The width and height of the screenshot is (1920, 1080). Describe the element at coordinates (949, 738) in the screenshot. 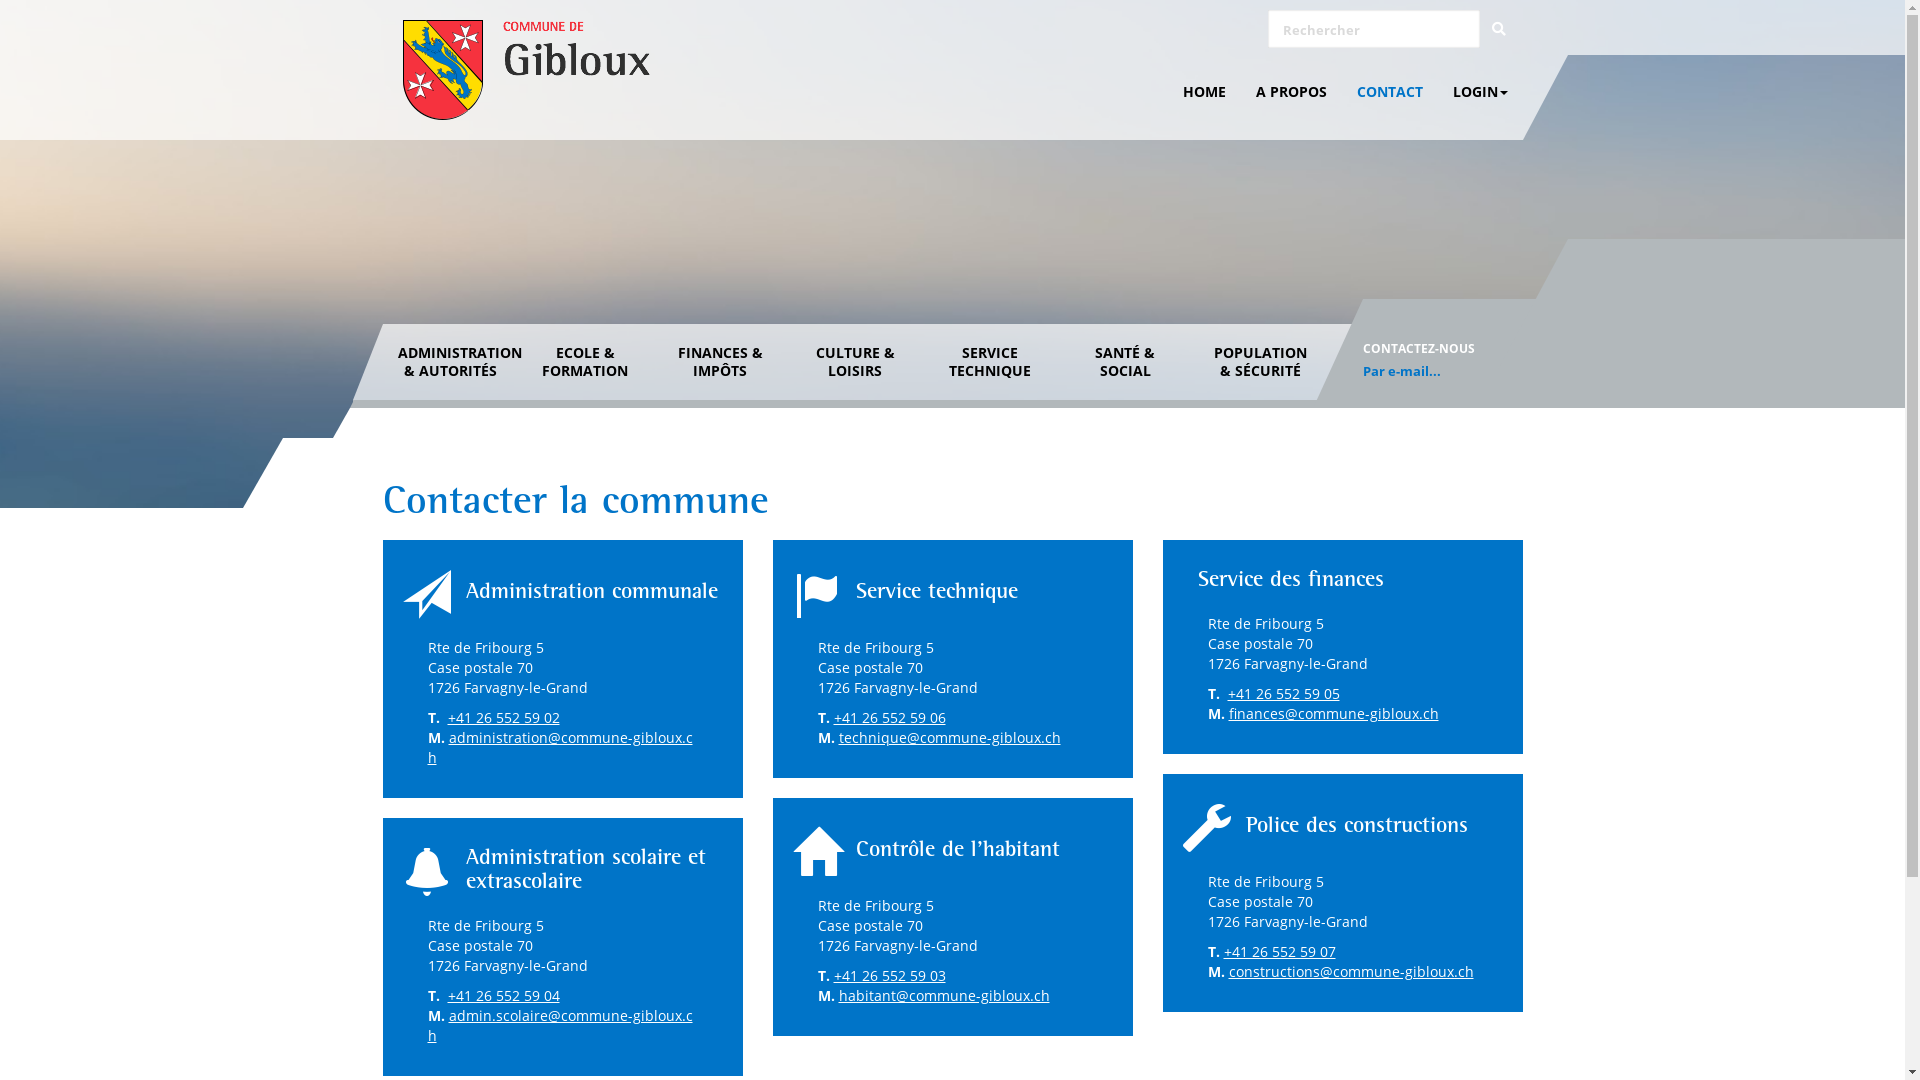

I see `technique@commune-gibloux.ch` at that location.